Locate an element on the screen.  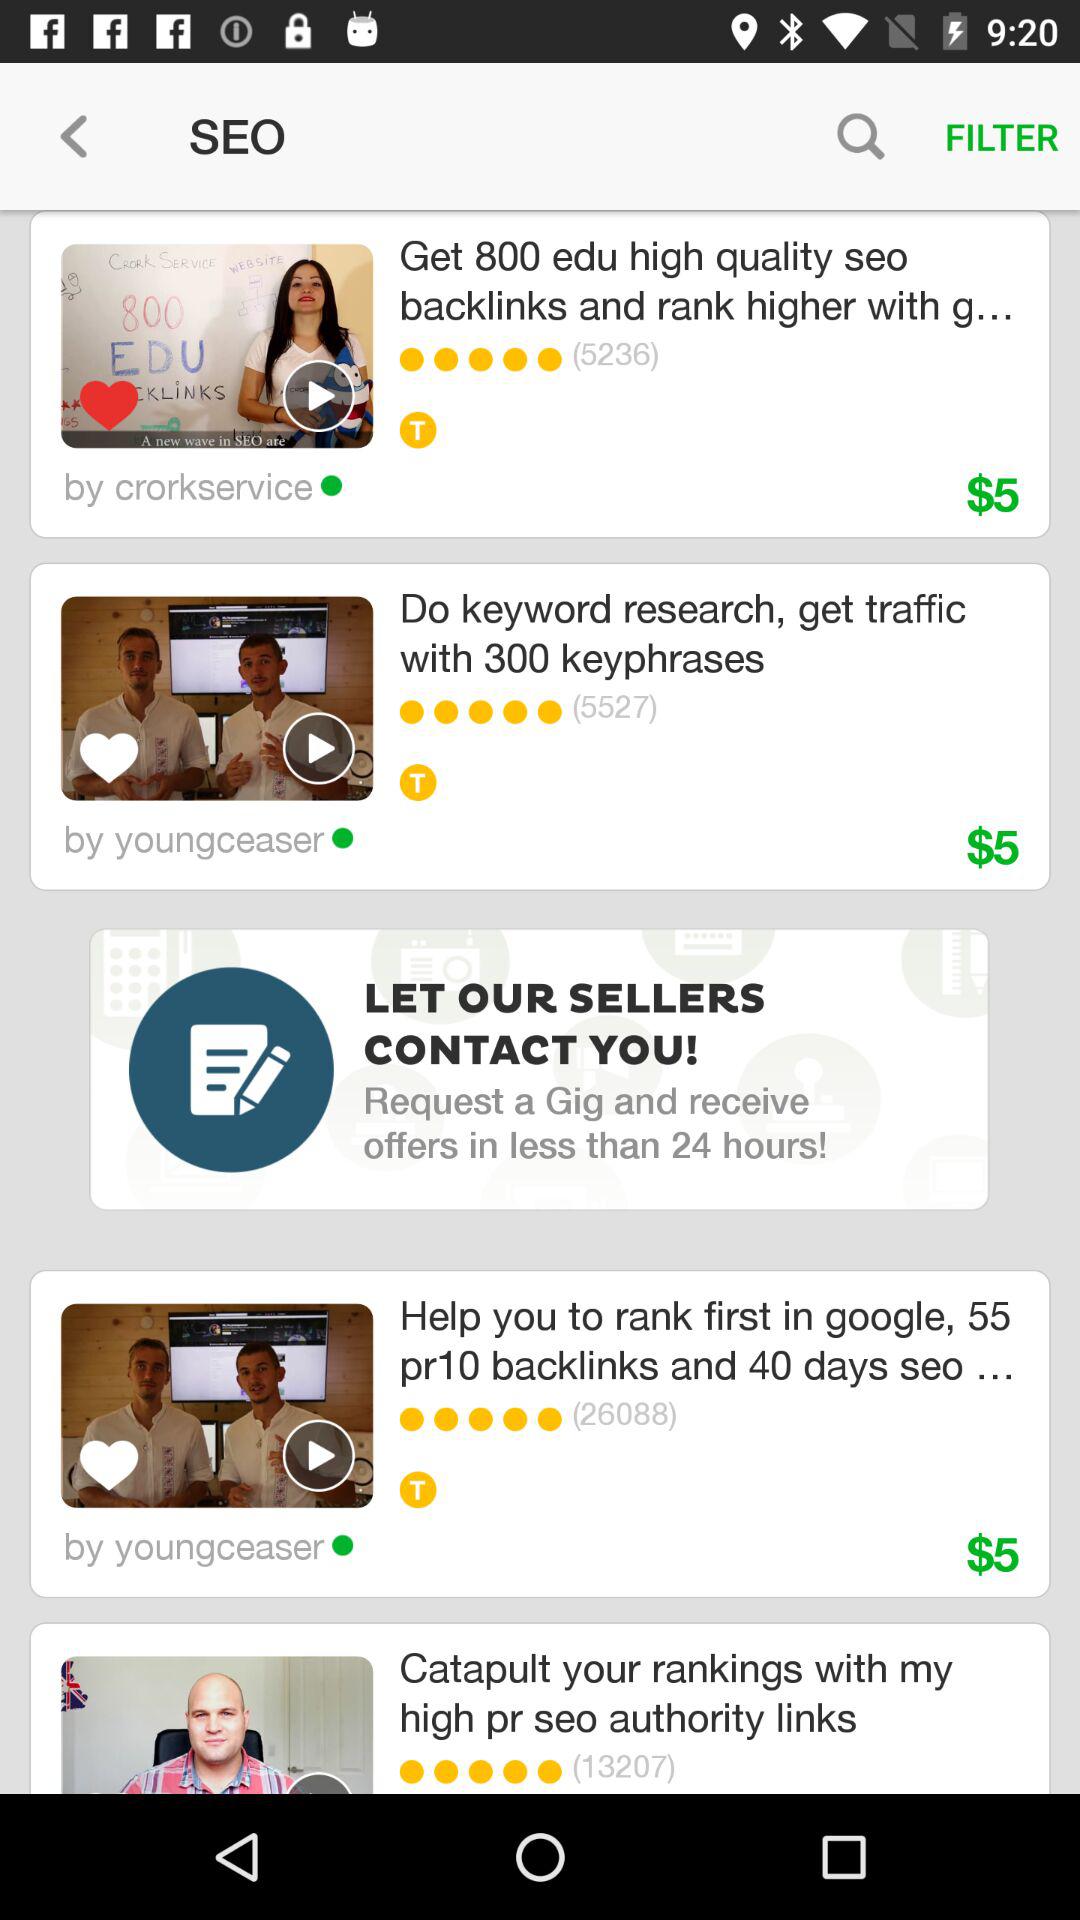
open icon below do keyword research item is located at coordinates (416, 712).